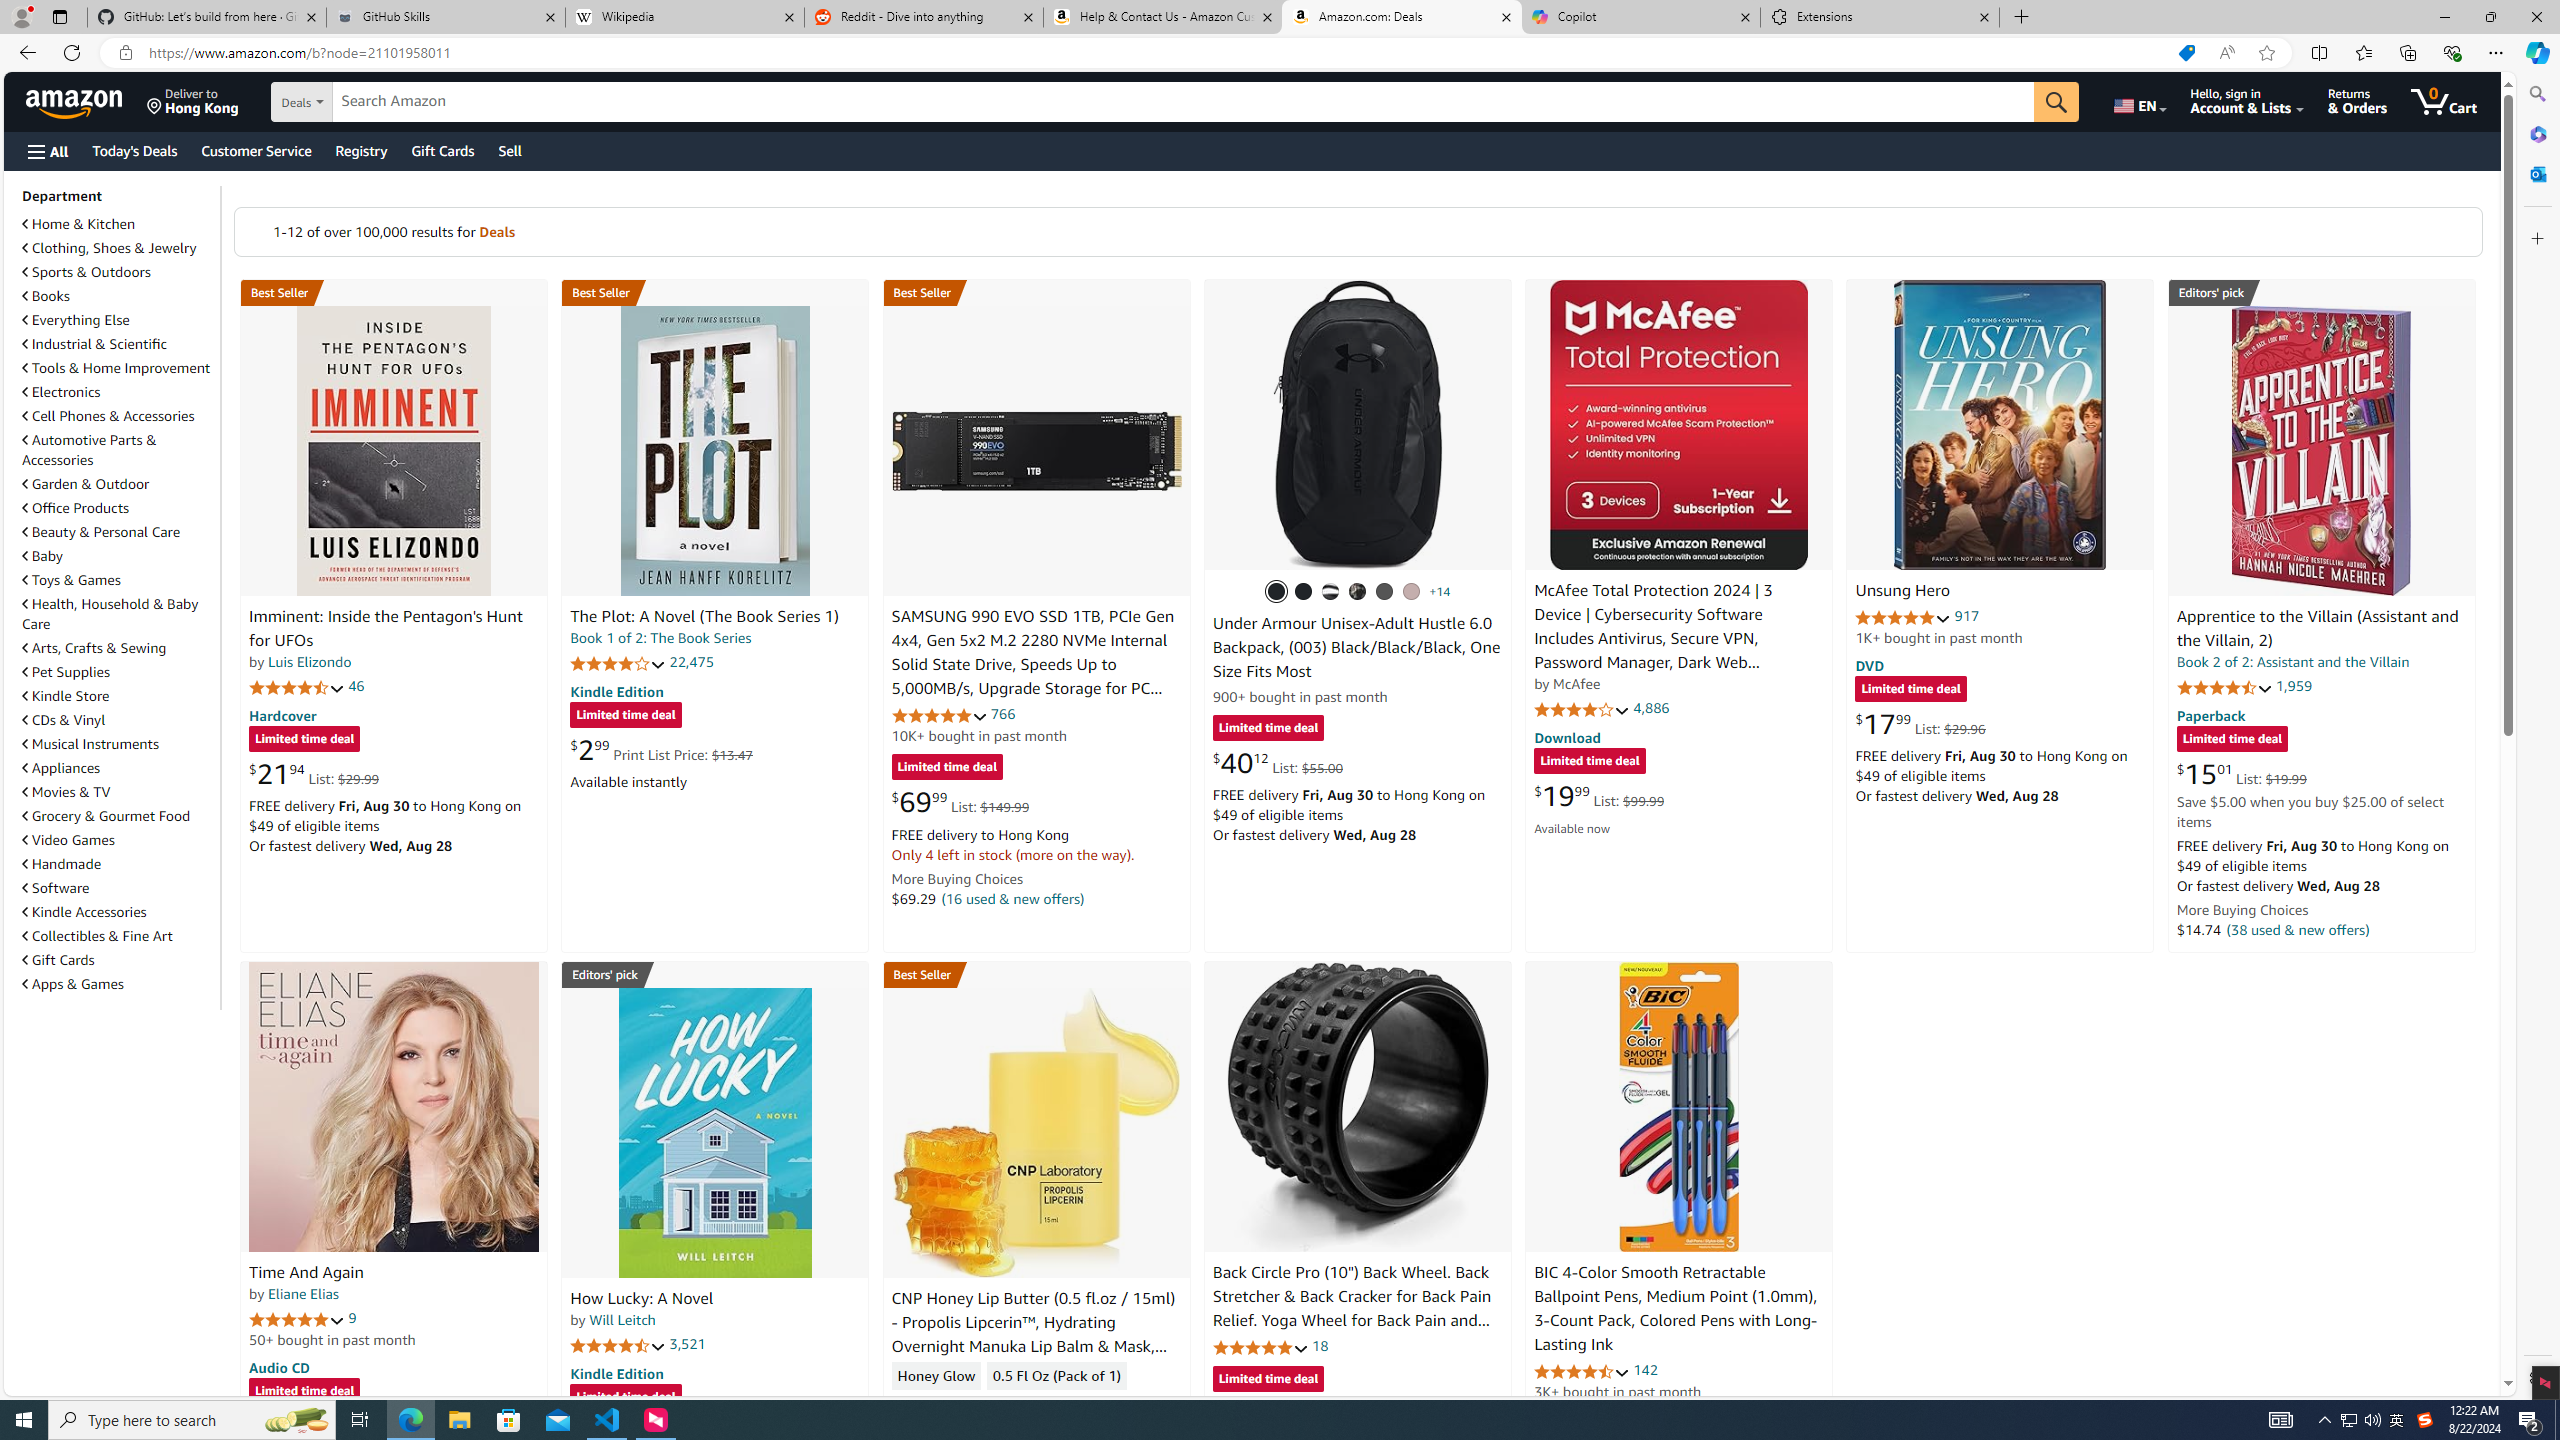 This screenshot has width=2560, height=1440. I want to click on (004) Black / Black / Metallic Gold, so click(1358, 592).